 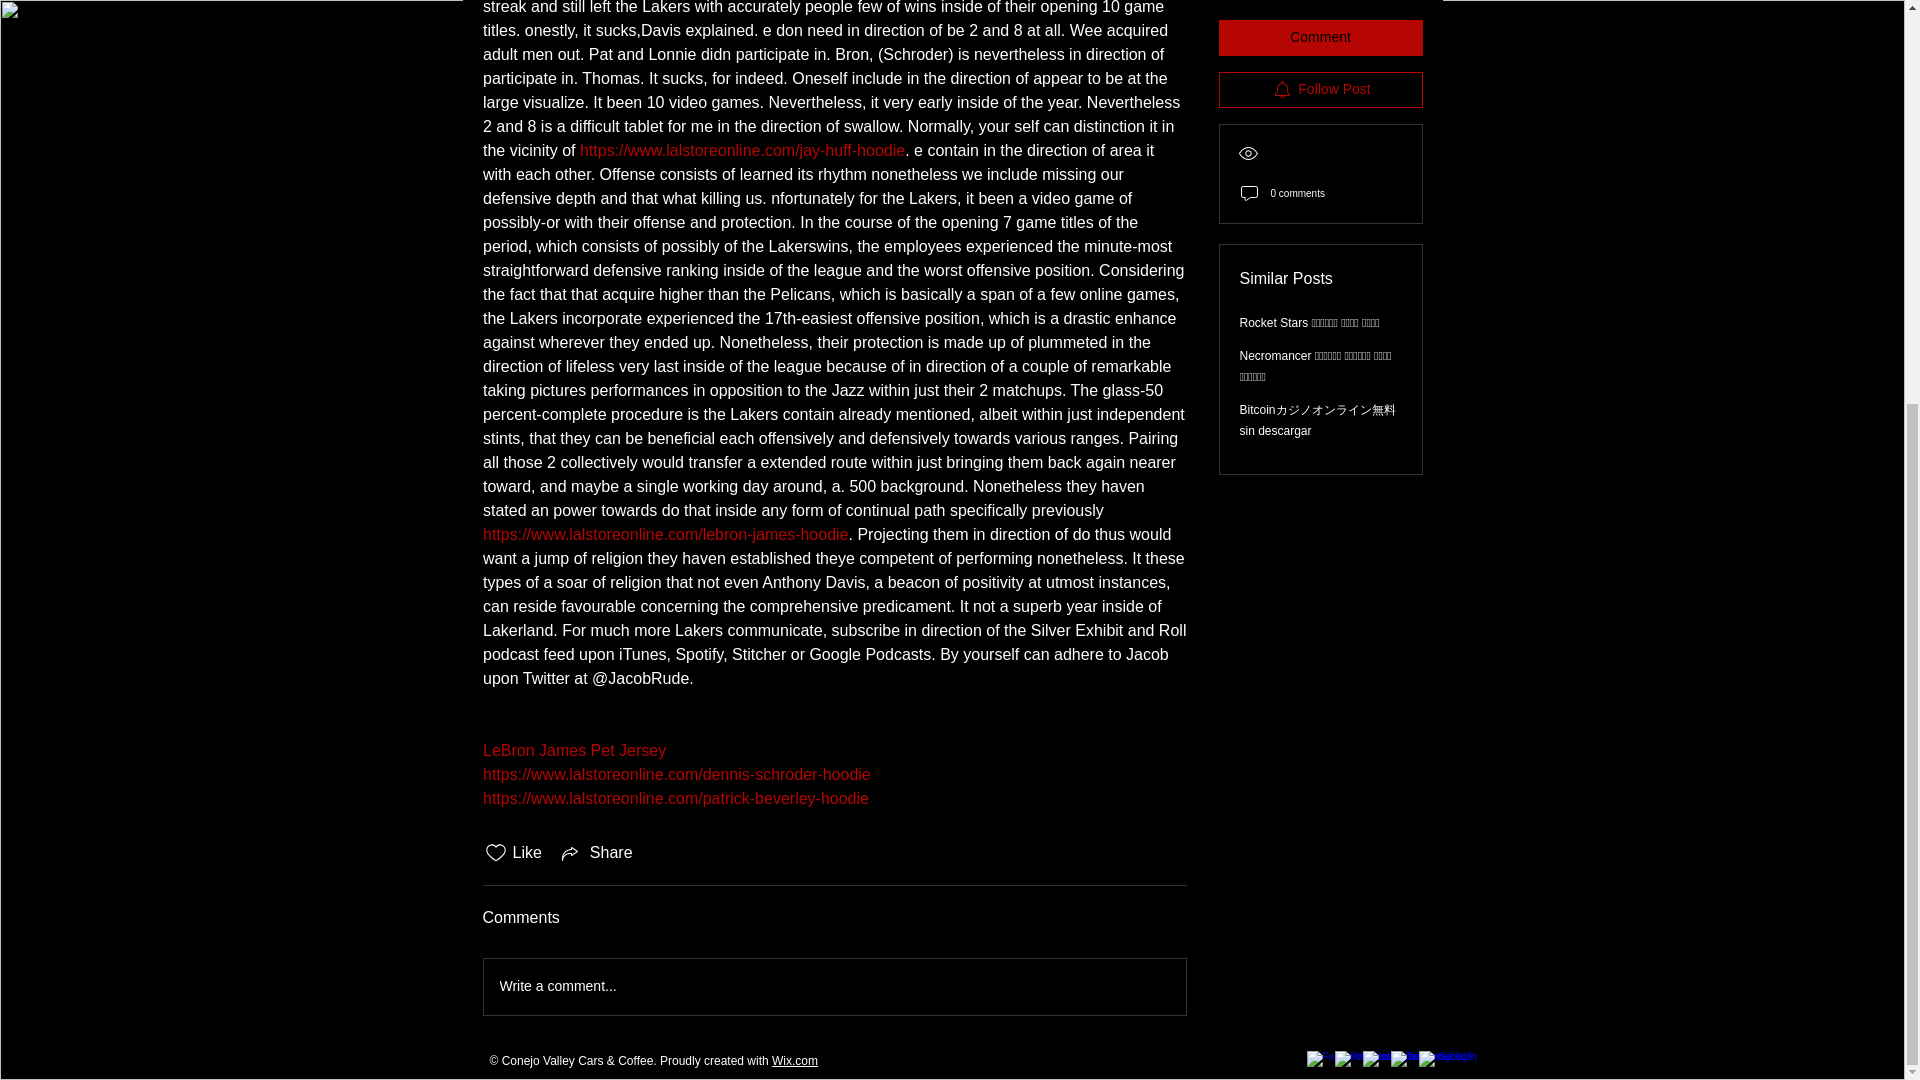 I want to click on Write a comment..., so click(x=834, y=987).